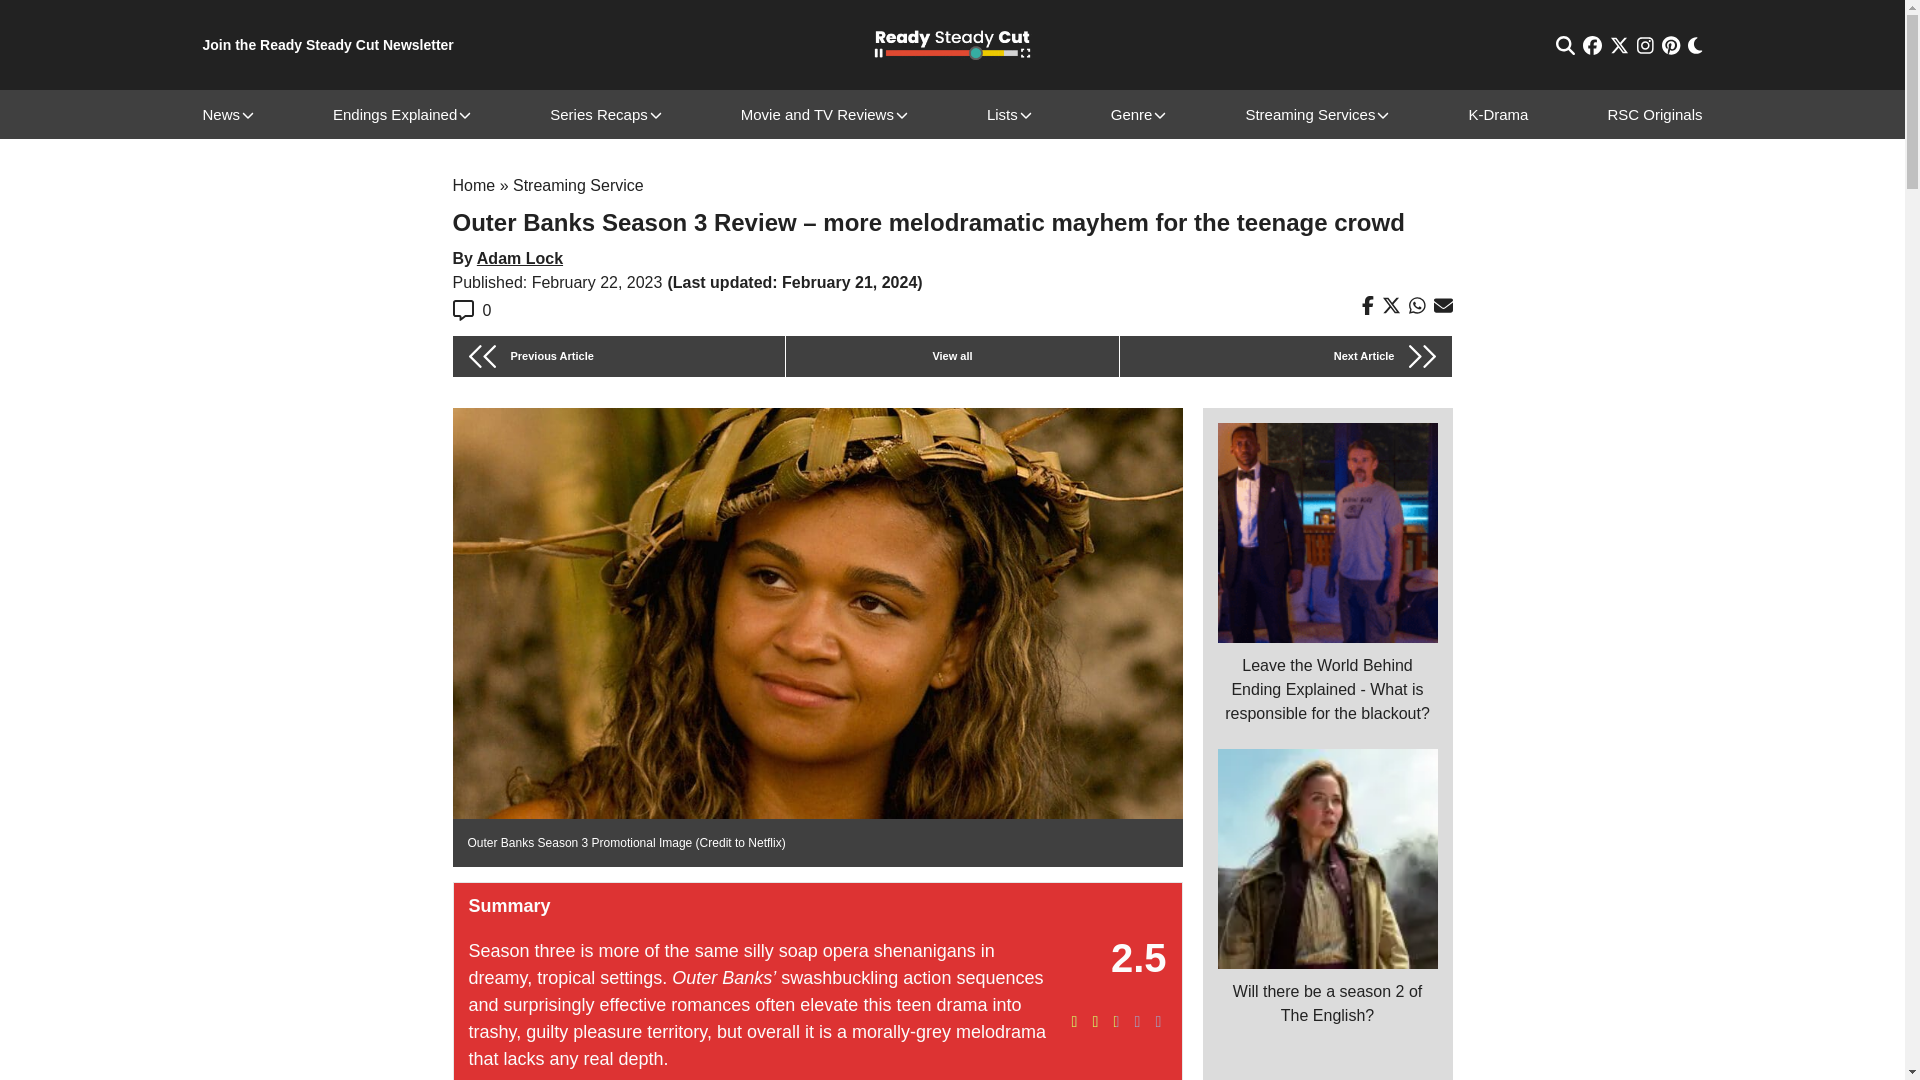 The image size is (1920, 1080). Describe the element at coordinates (327, 45) in the screenshot. I see `Join the Ready Steady Cut Newsletter` at that location.